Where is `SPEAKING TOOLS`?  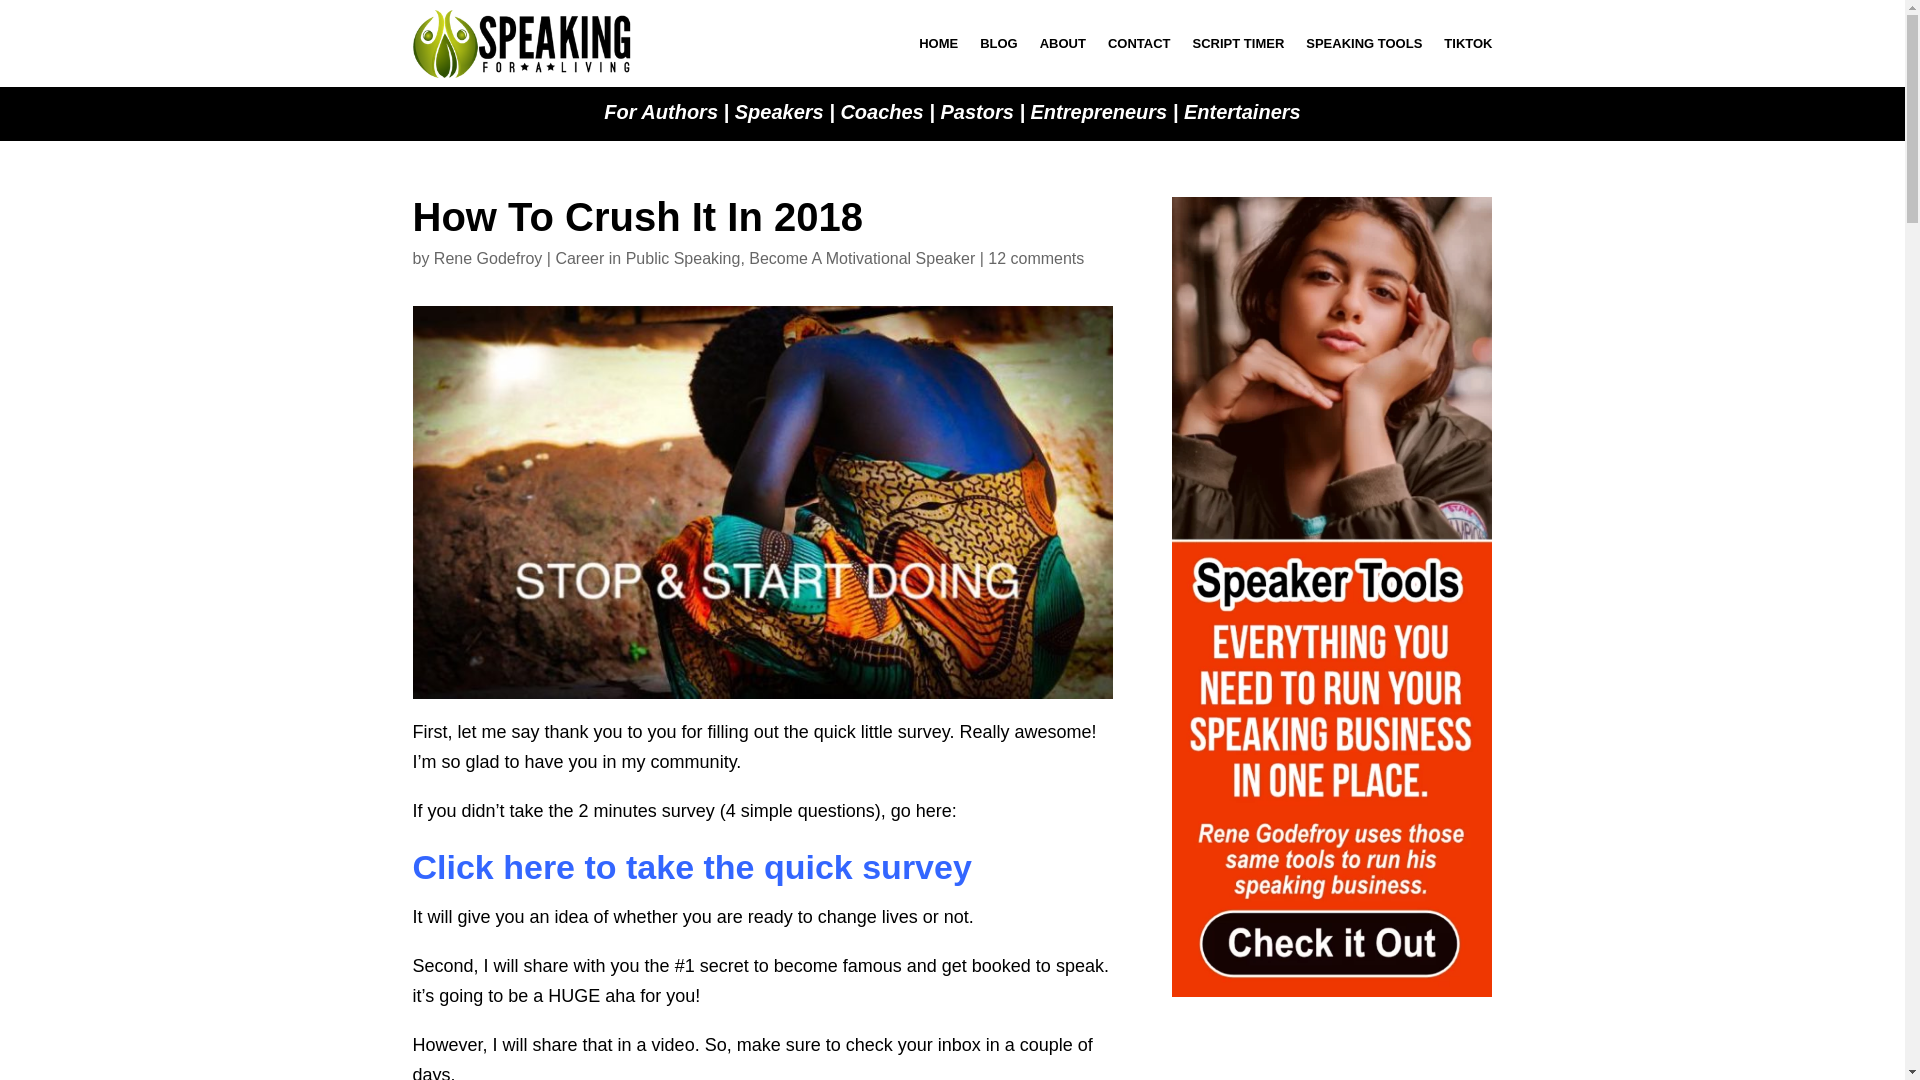
SPEAKING TOOLS is located at coordinates (1364, 44).